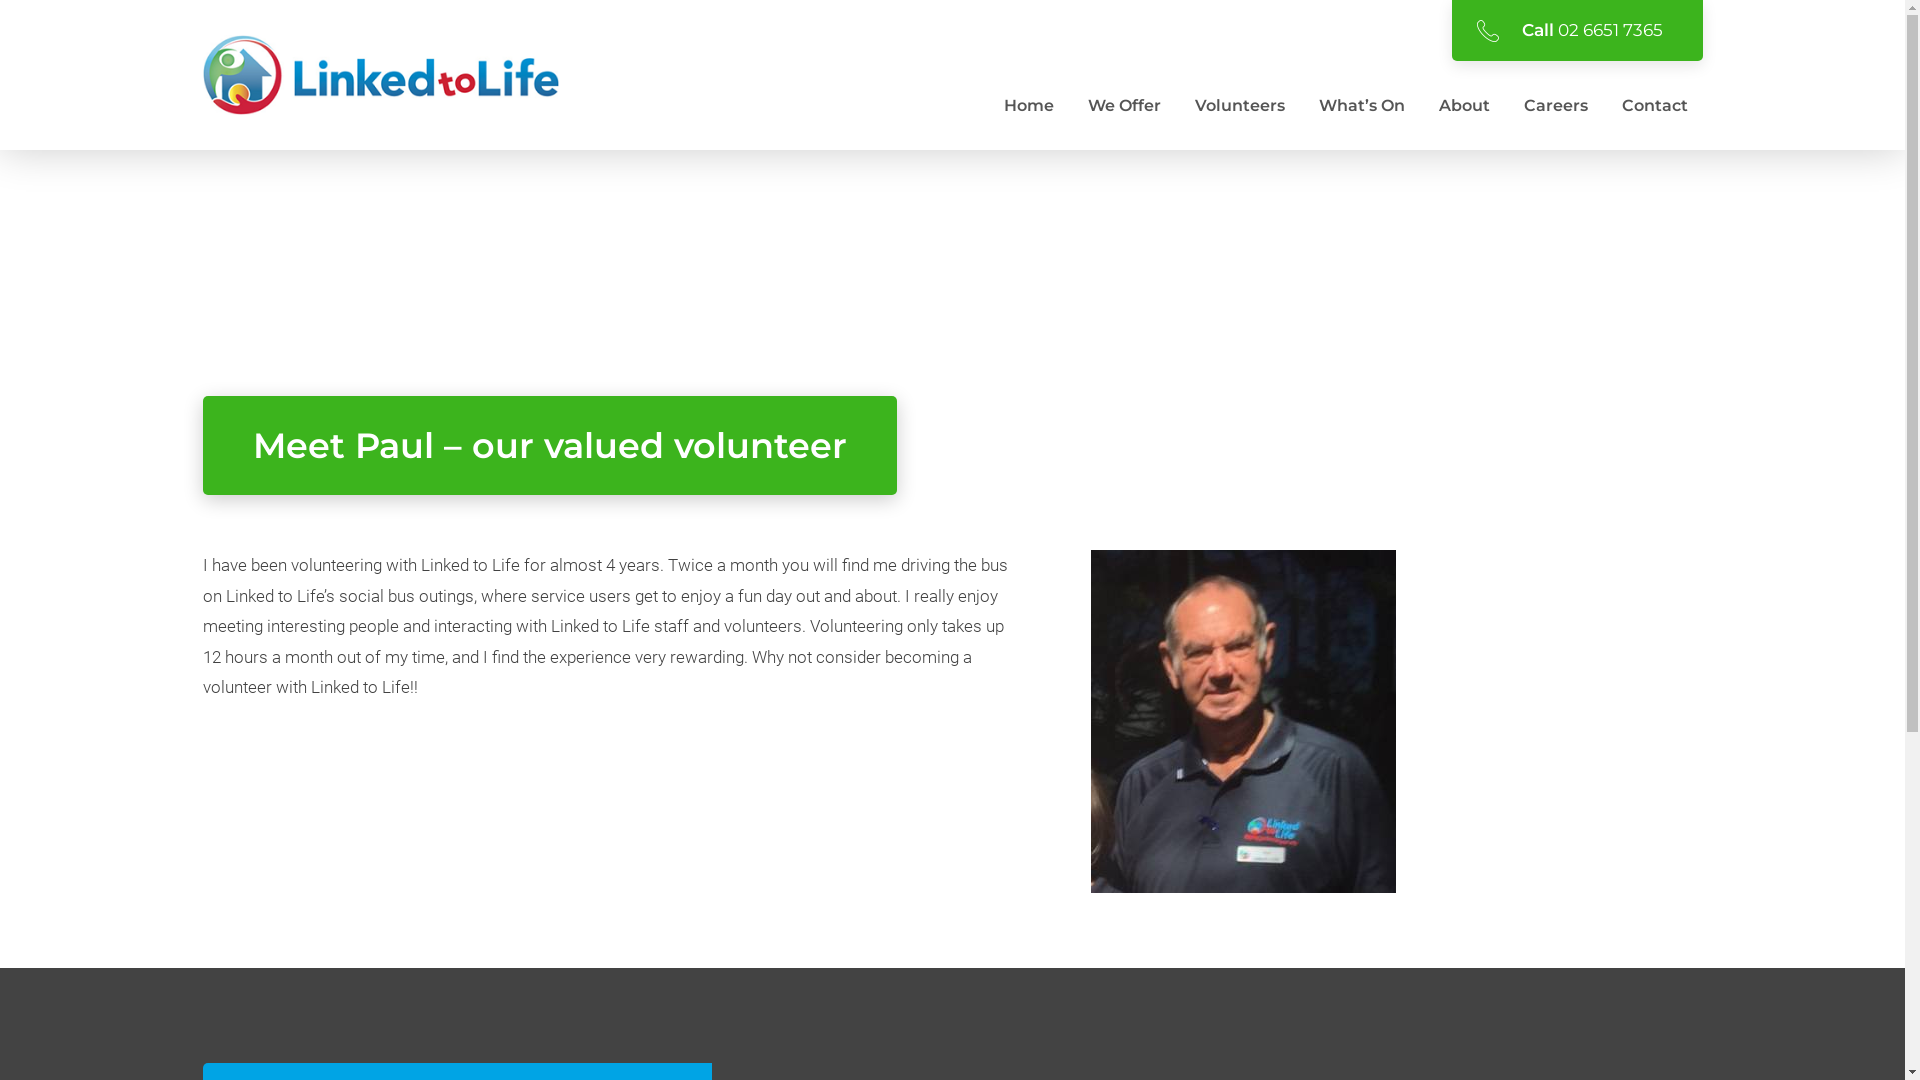 The width and height of the screenshot is (1920, 1080). What do you see at coordinates (380, 75) in the screenshot?
I see `Linked to Life` at bounding box center [380, 75].